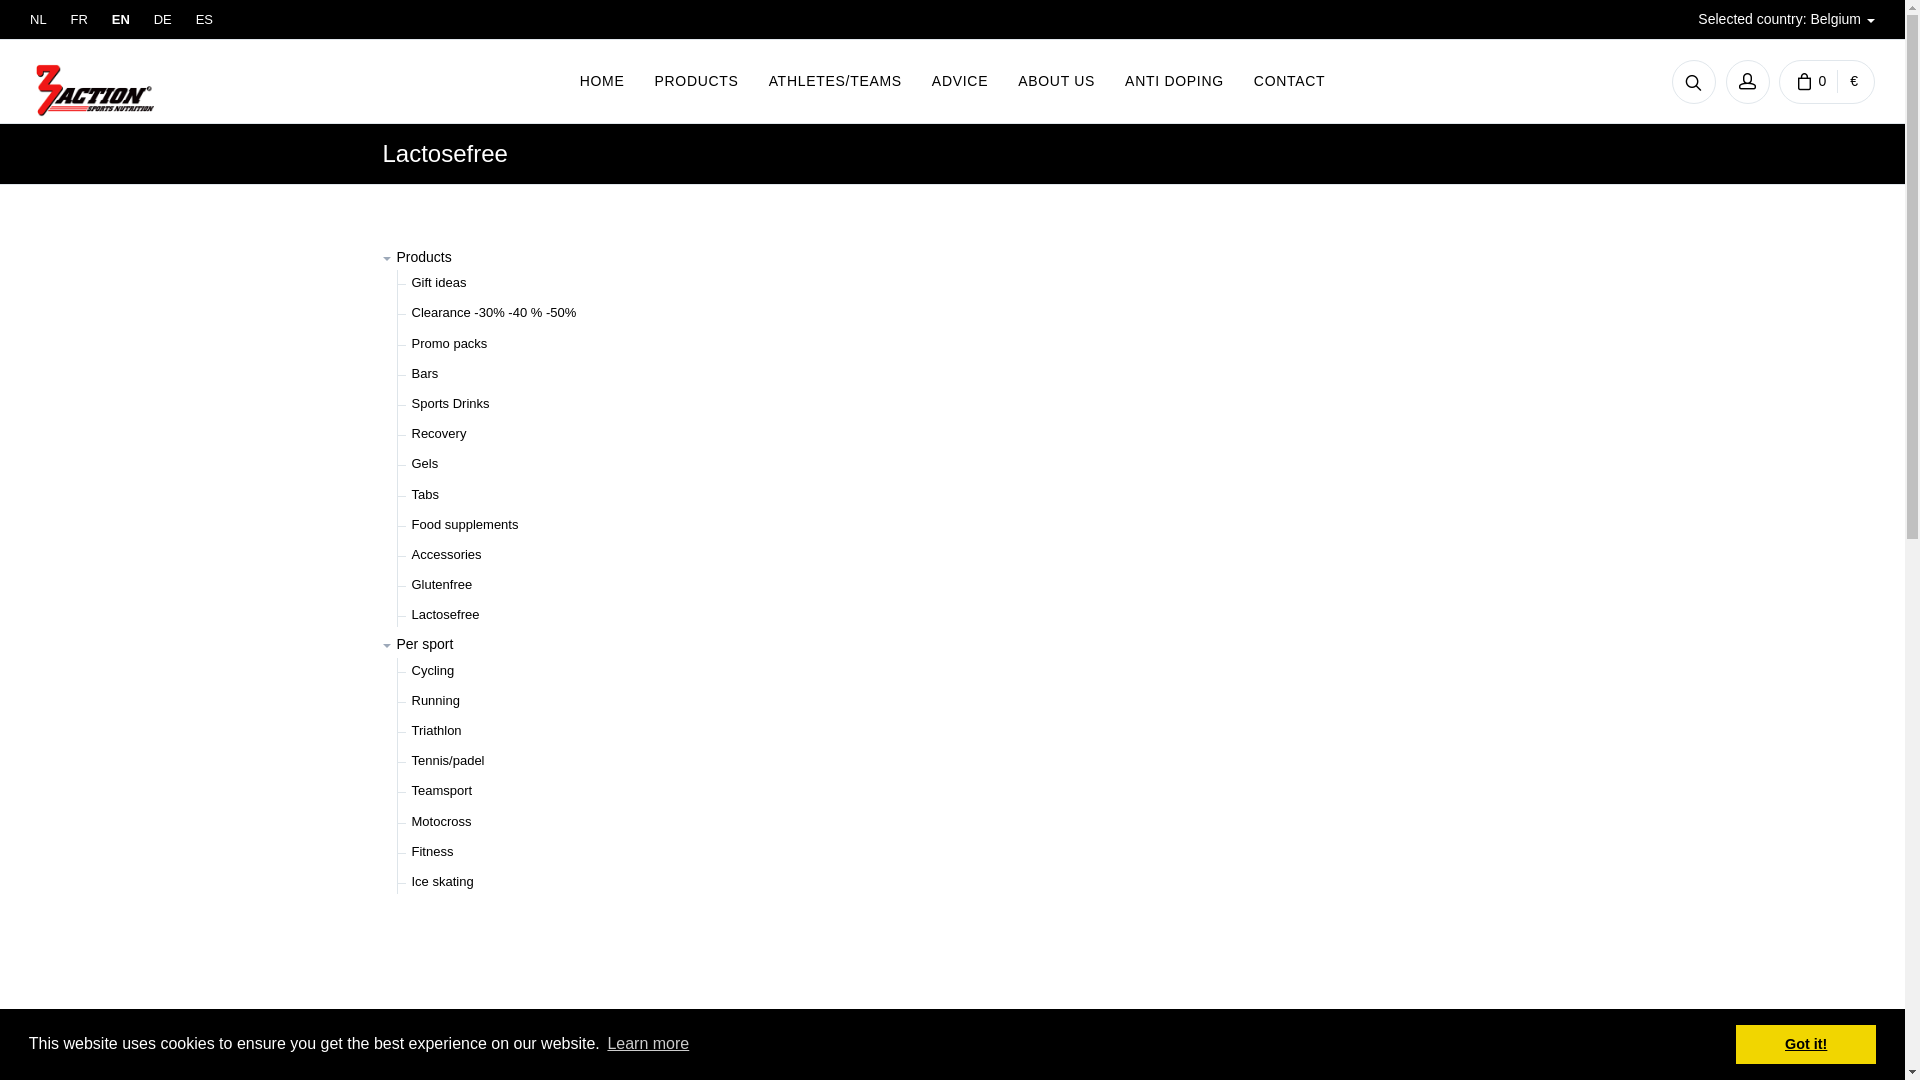 Image resolution: width=1920 pixels, height=1080 pixels. What do you see at coordinates (443, 882) in the screenshot?
I see `Ice skating` at bounding box center [443, 882].